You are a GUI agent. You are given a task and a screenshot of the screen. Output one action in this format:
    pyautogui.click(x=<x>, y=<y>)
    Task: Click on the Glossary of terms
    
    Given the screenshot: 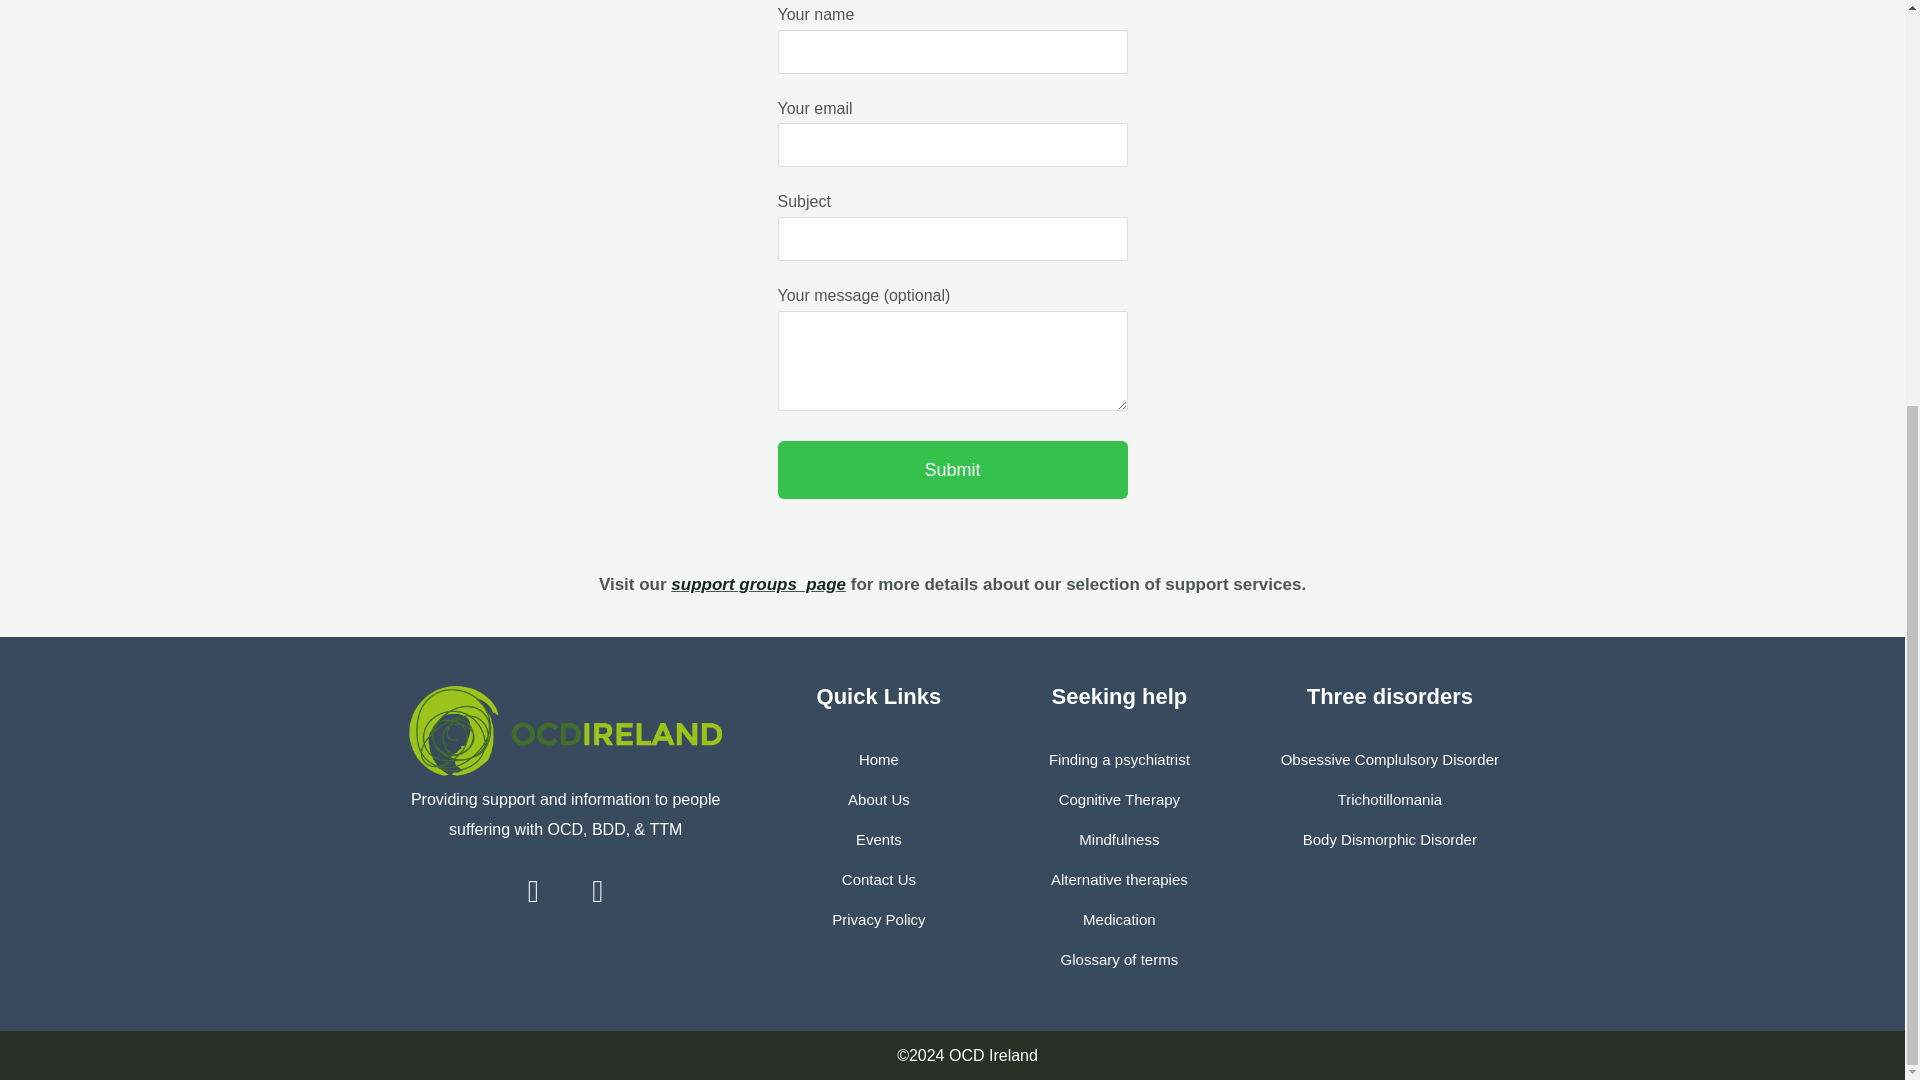 What is the action you would take?
    pyautogui.click(x=1120, y=959)
    